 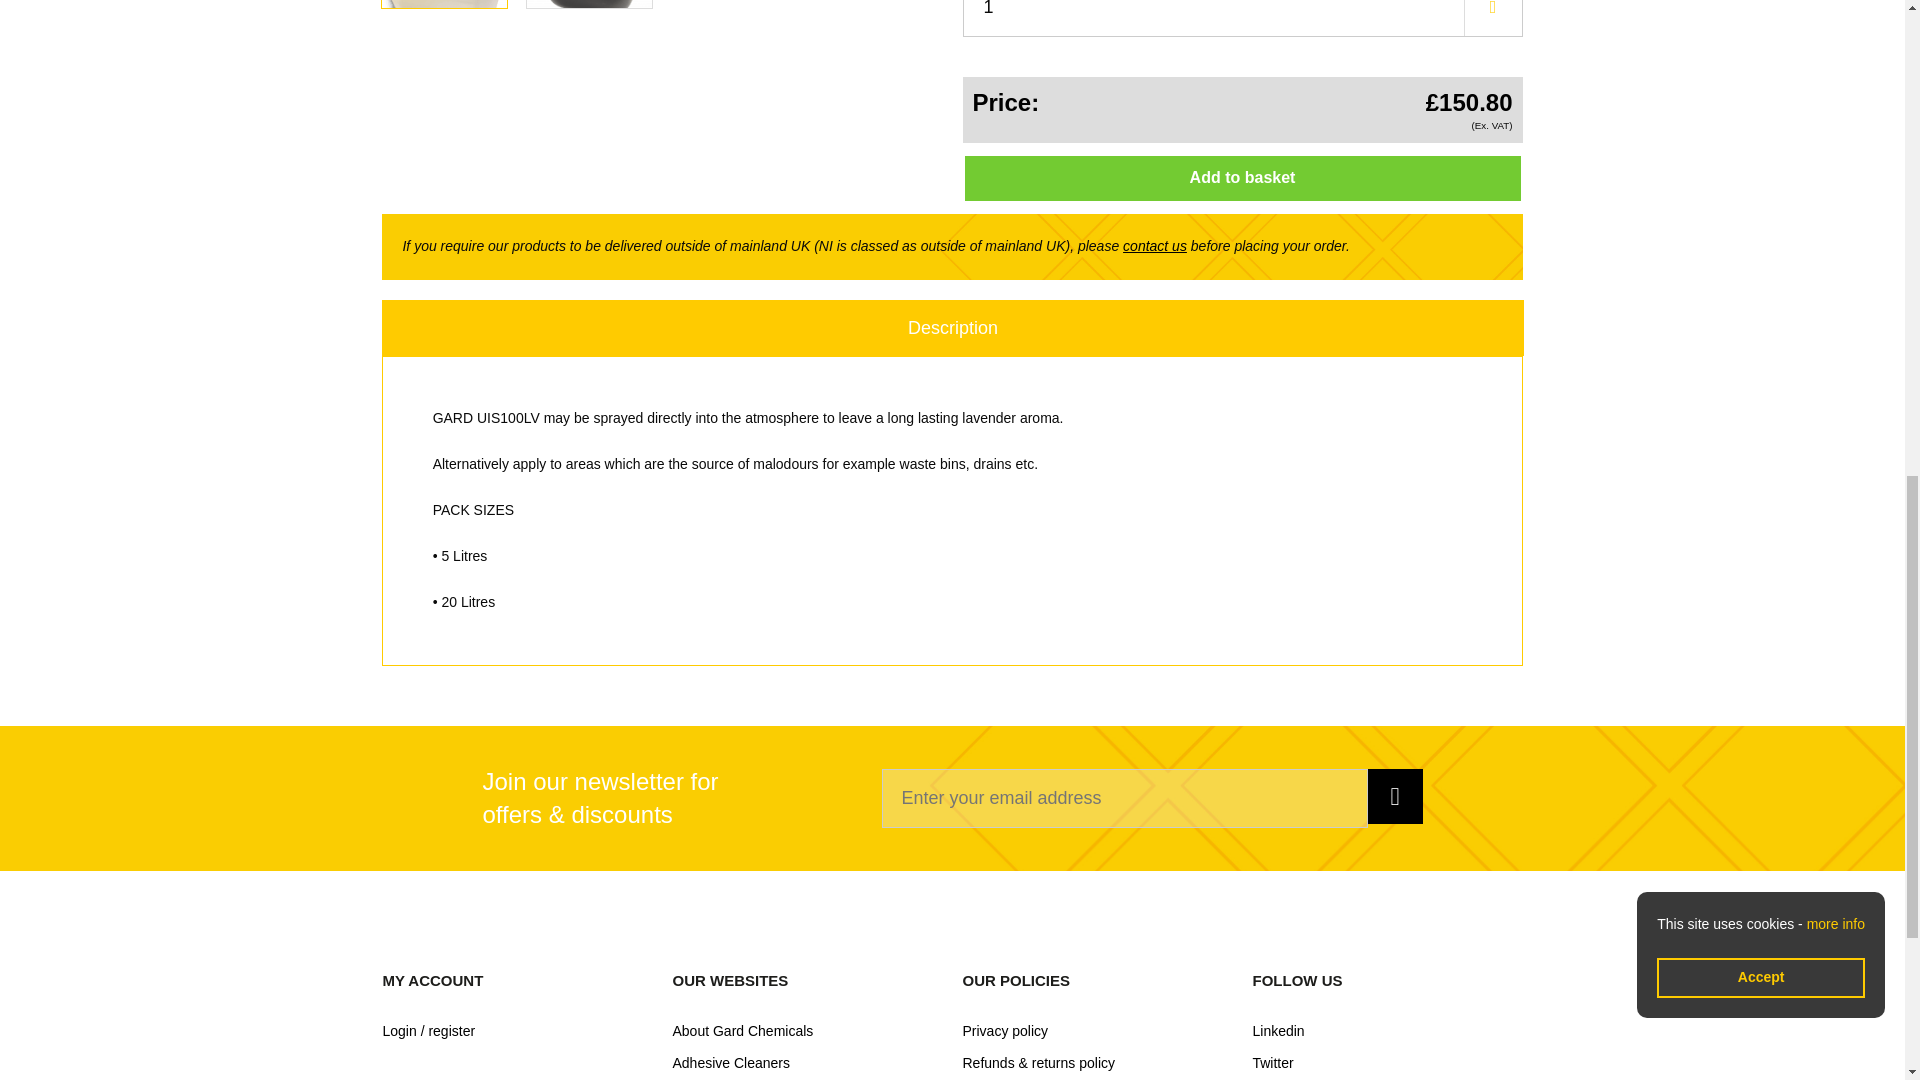 What do you see at coordinates (517, 1031) in the screenshot?
I see `Account` at bounding box center [517, 1031].